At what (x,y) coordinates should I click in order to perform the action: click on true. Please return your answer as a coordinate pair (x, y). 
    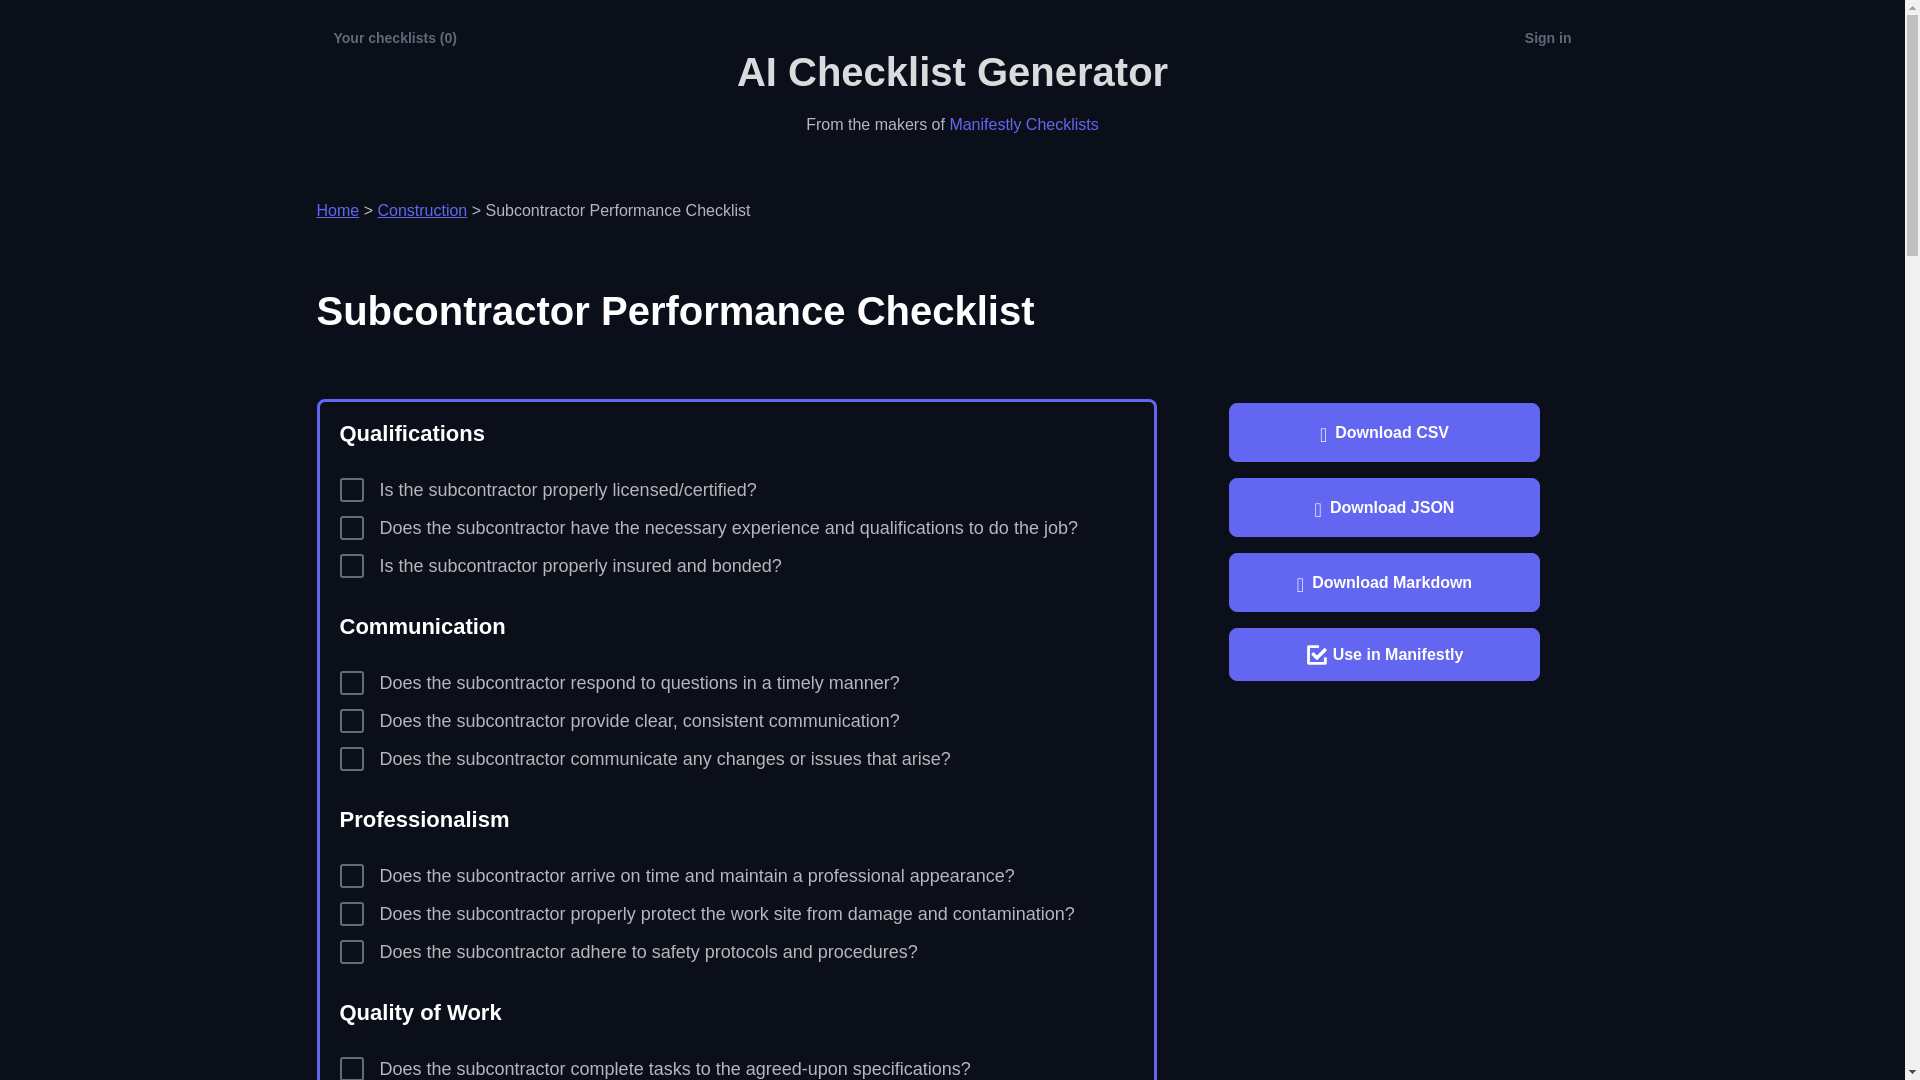
    Looking at the image, I should click on (352, 913).